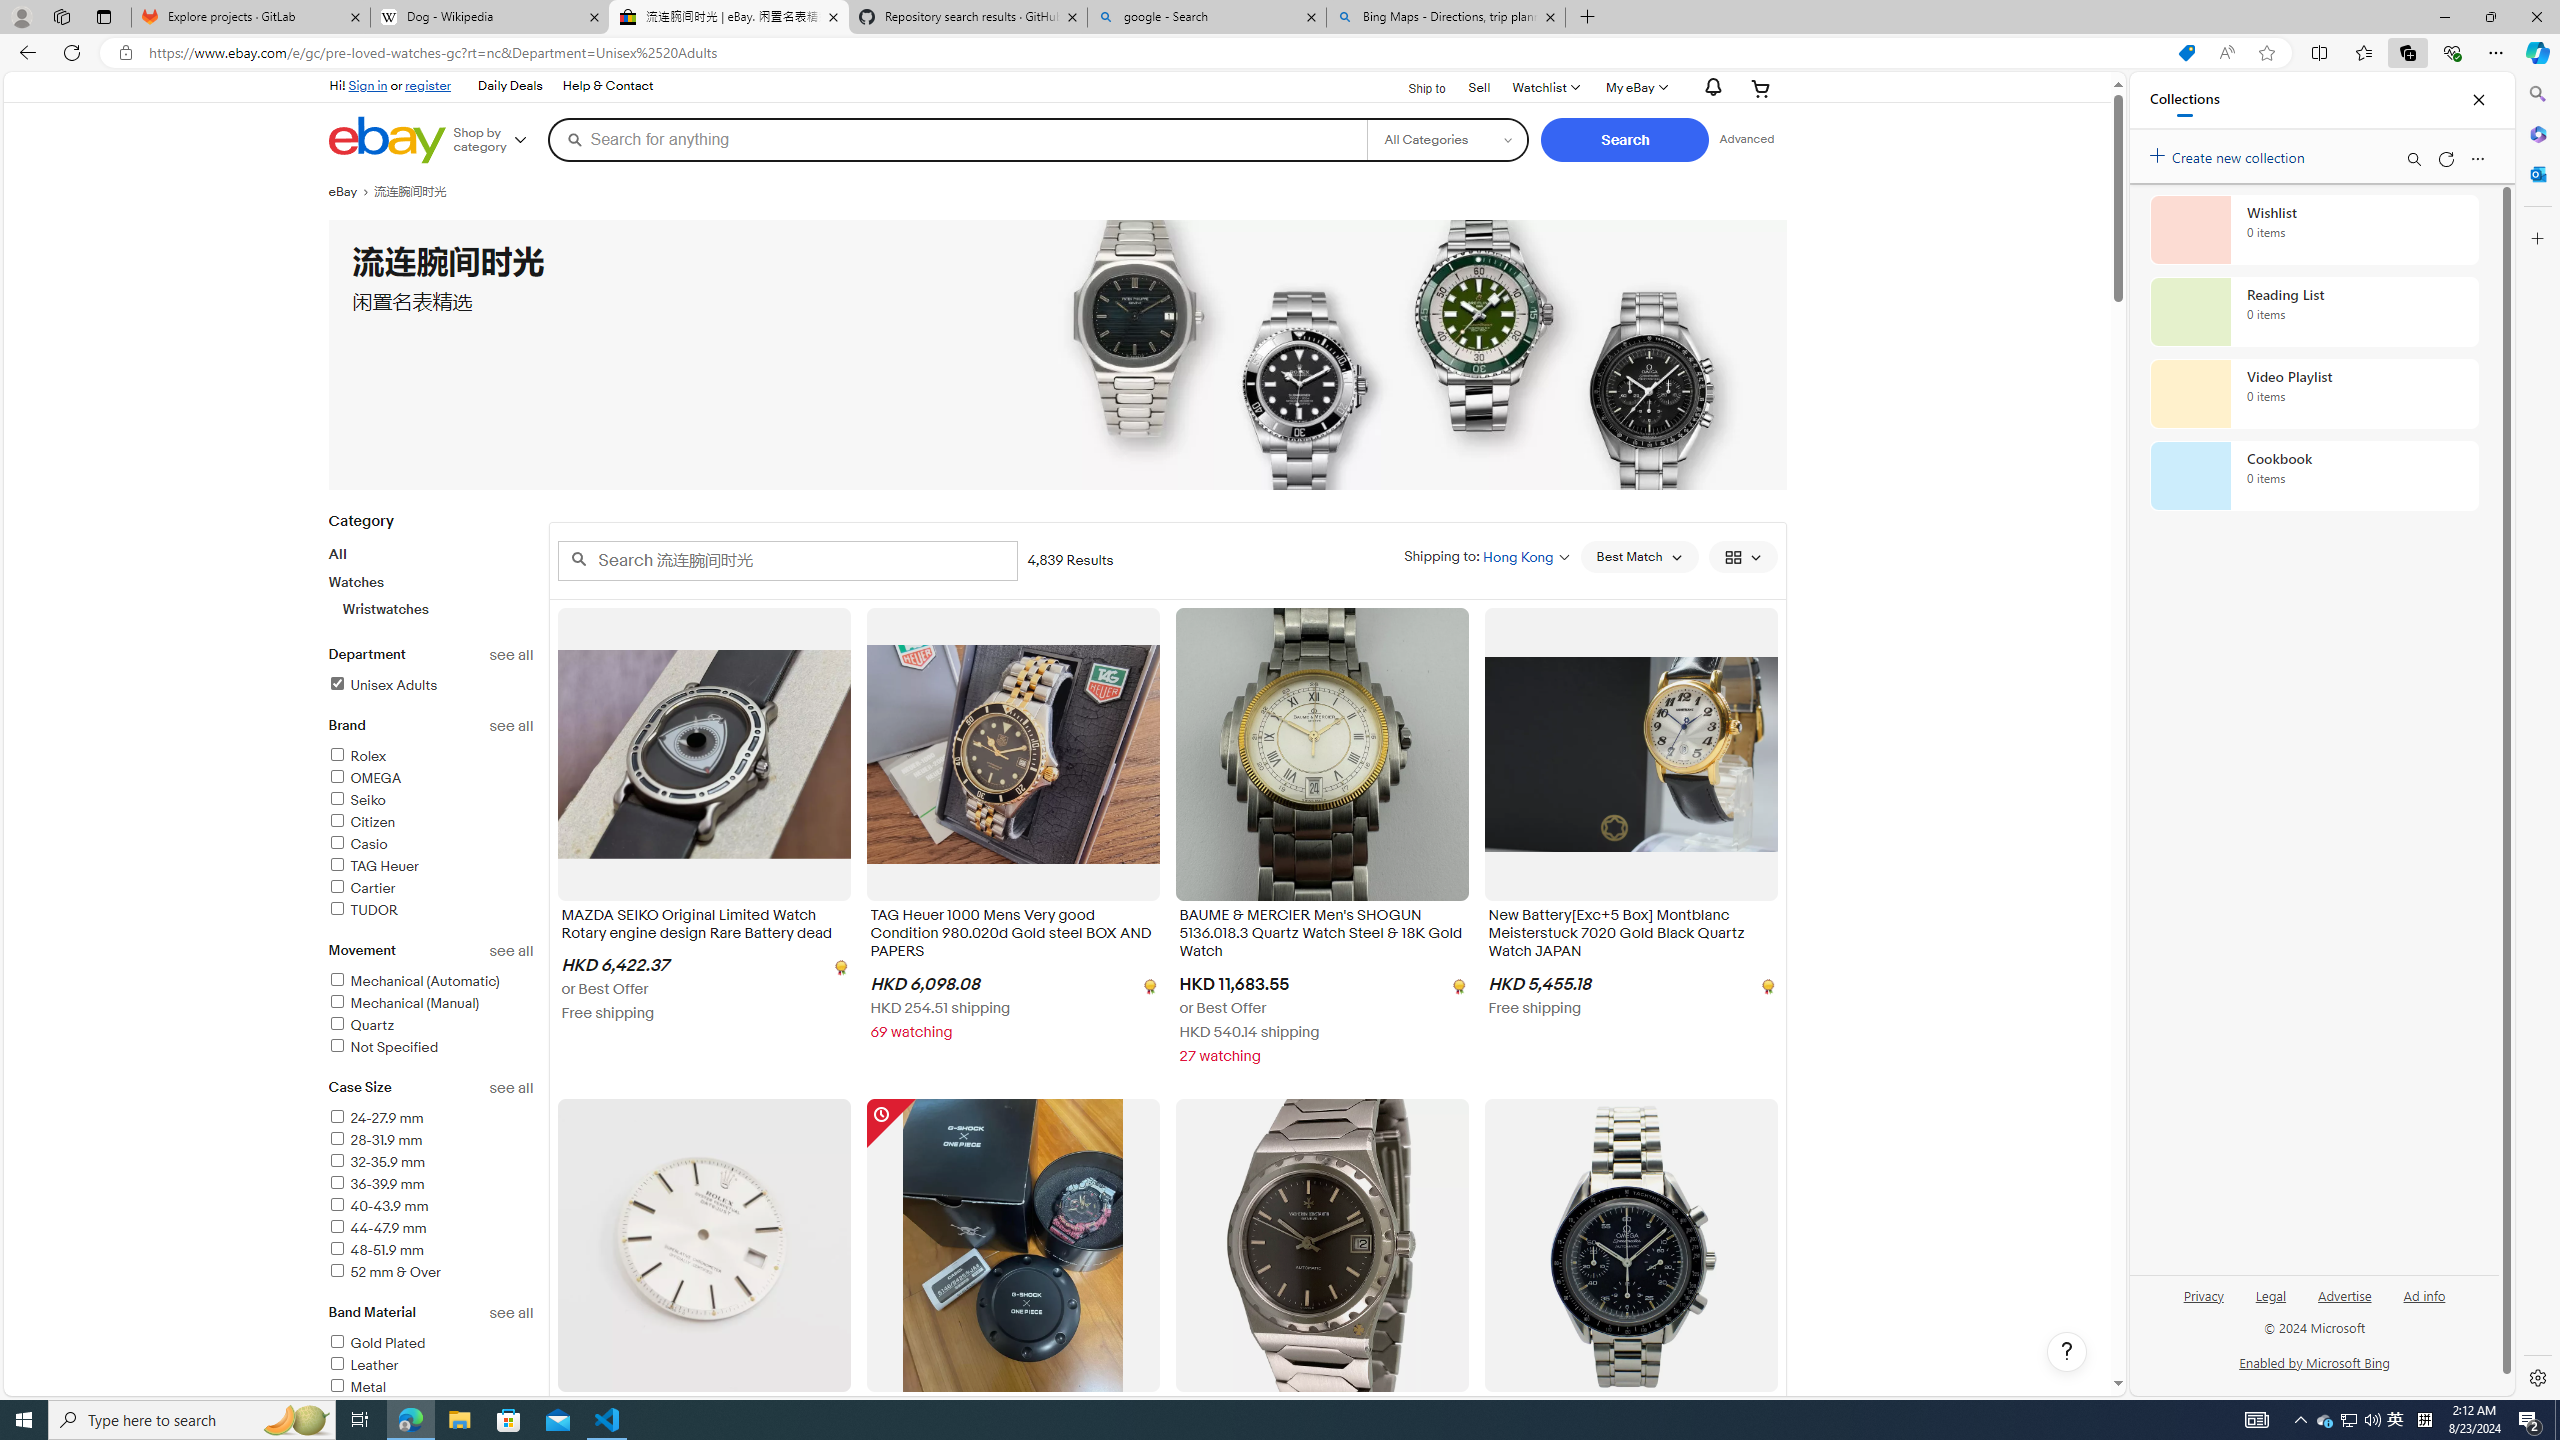 This screenshot has height=1440, width=2560. Describe the element at coordinates (378, 1206) in the screenshot. I see `40-43.9 mm` at that location.